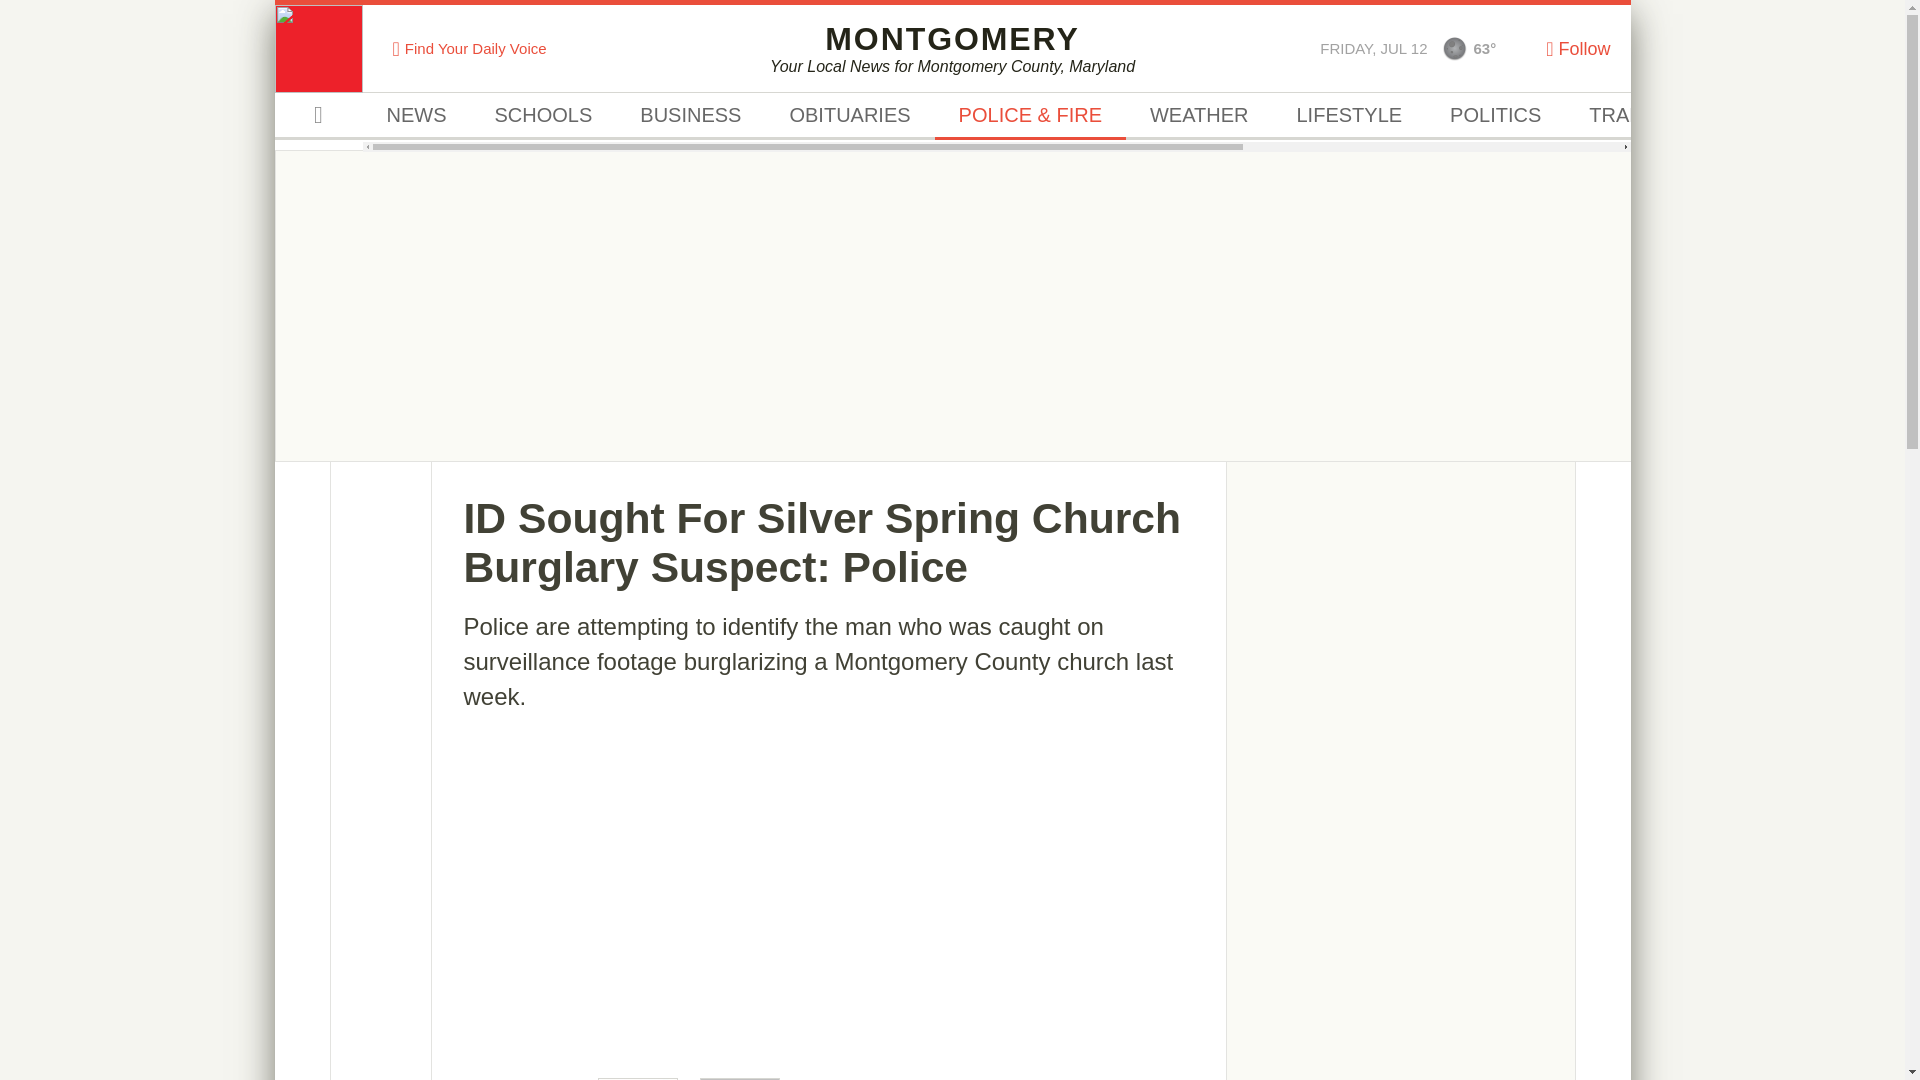  I want to click on Fair, so click(1198, 116).